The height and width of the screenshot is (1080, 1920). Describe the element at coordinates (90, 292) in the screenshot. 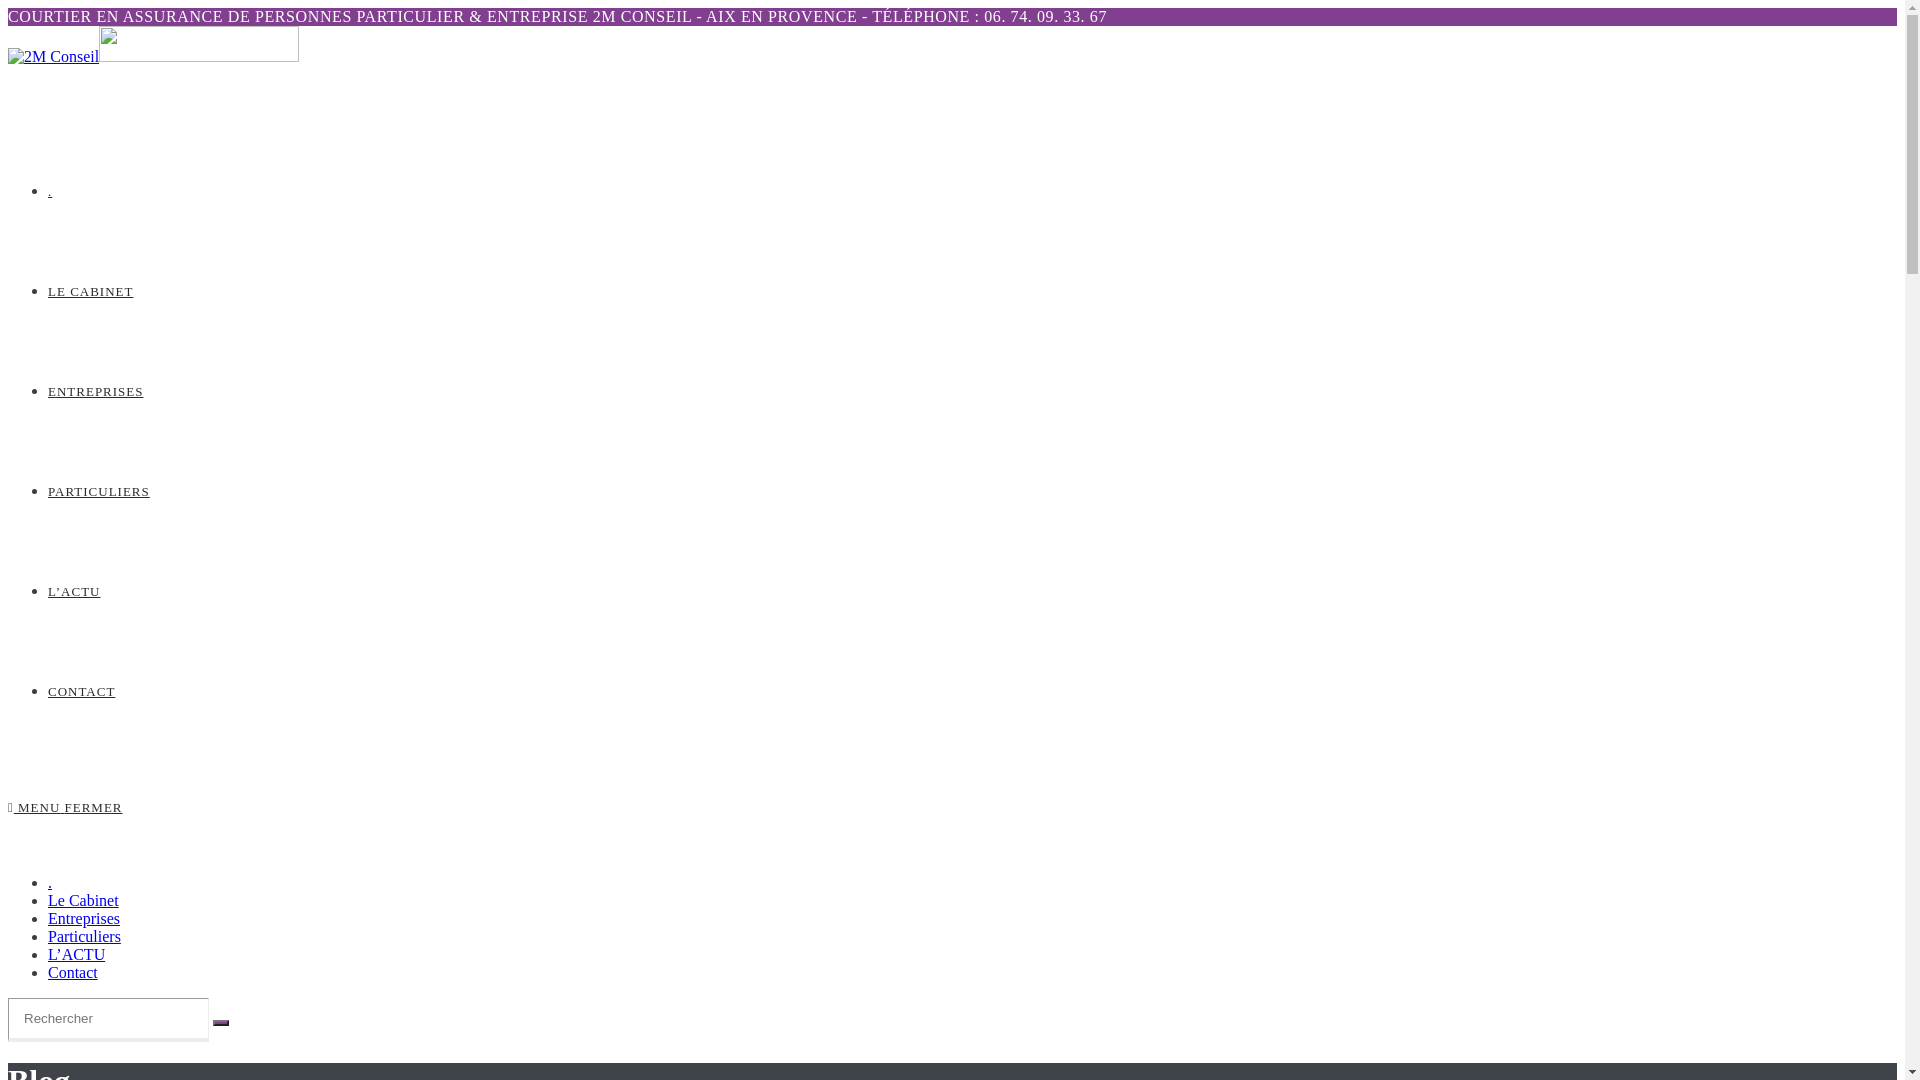

I see `LE CABINET` at that location.